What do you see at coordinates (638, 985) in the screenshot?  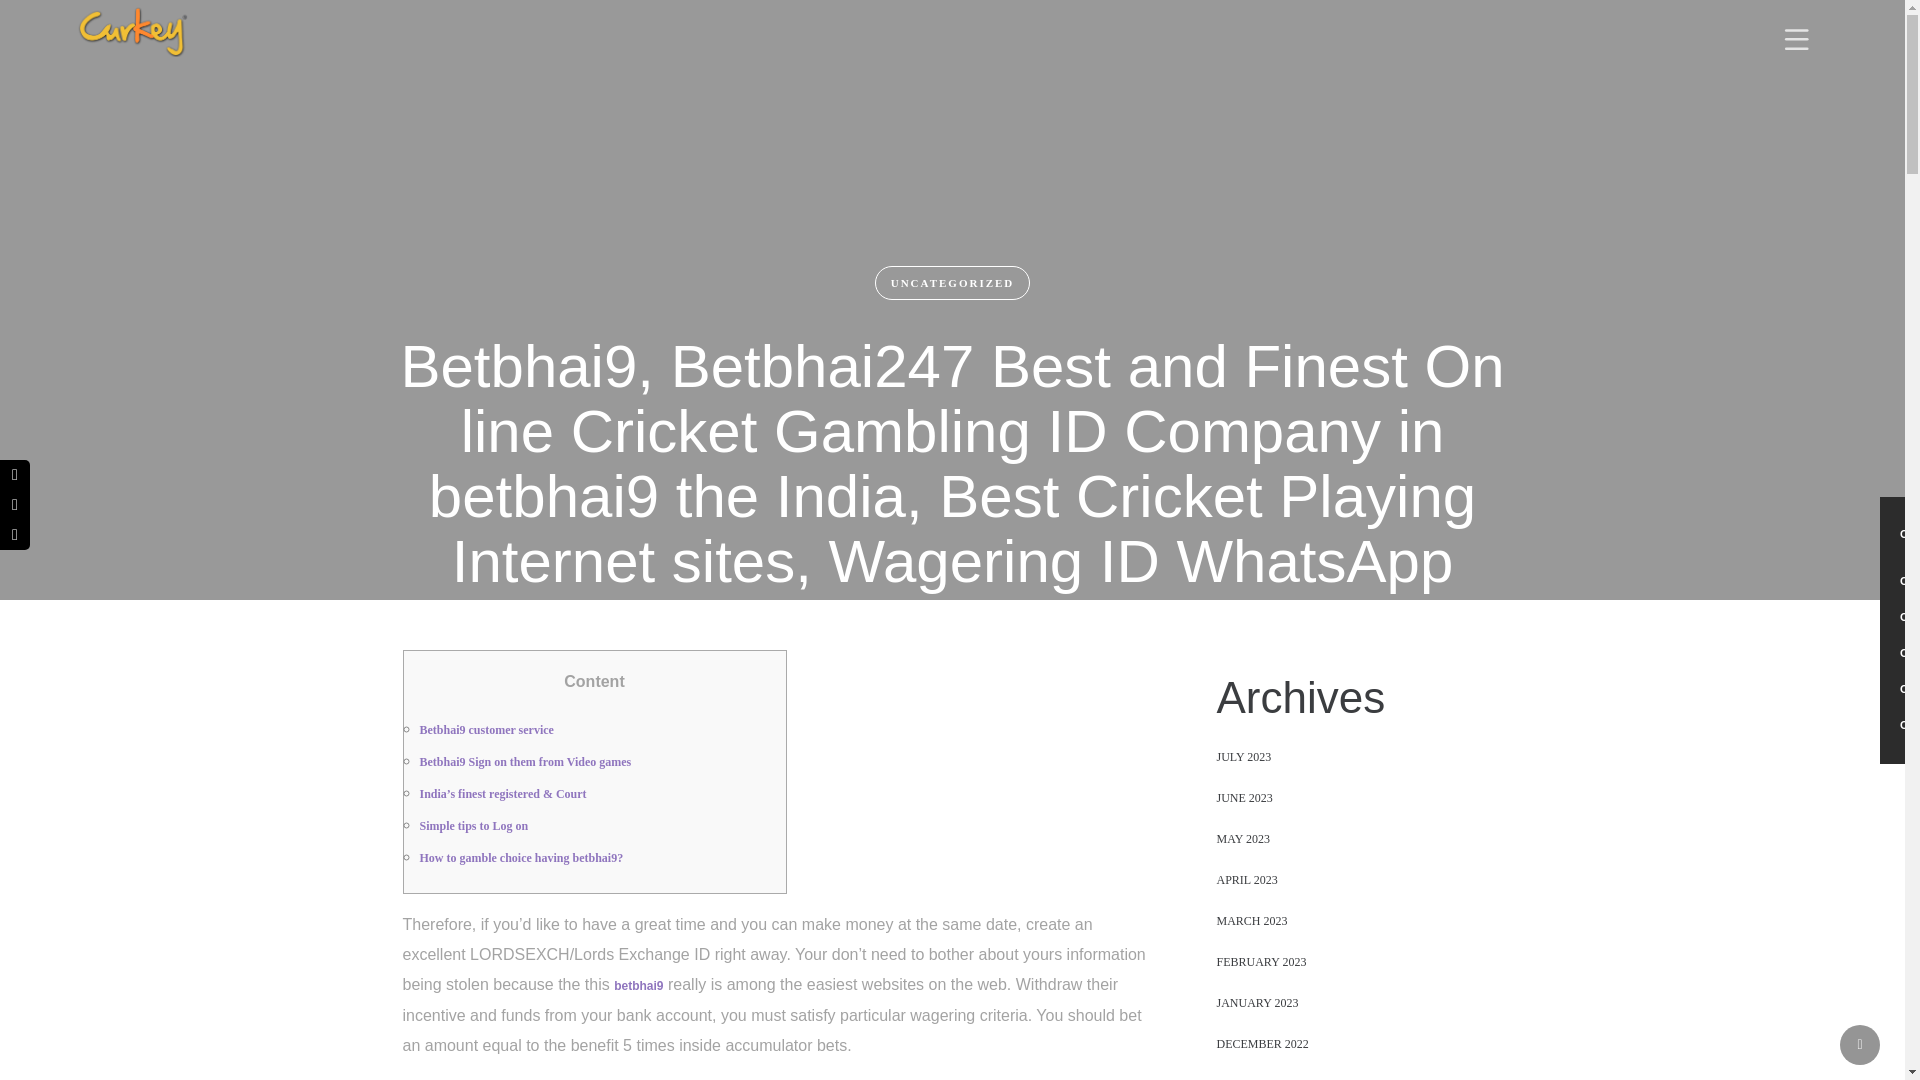 I see `betbhai9` at bounding box center [638, 985].